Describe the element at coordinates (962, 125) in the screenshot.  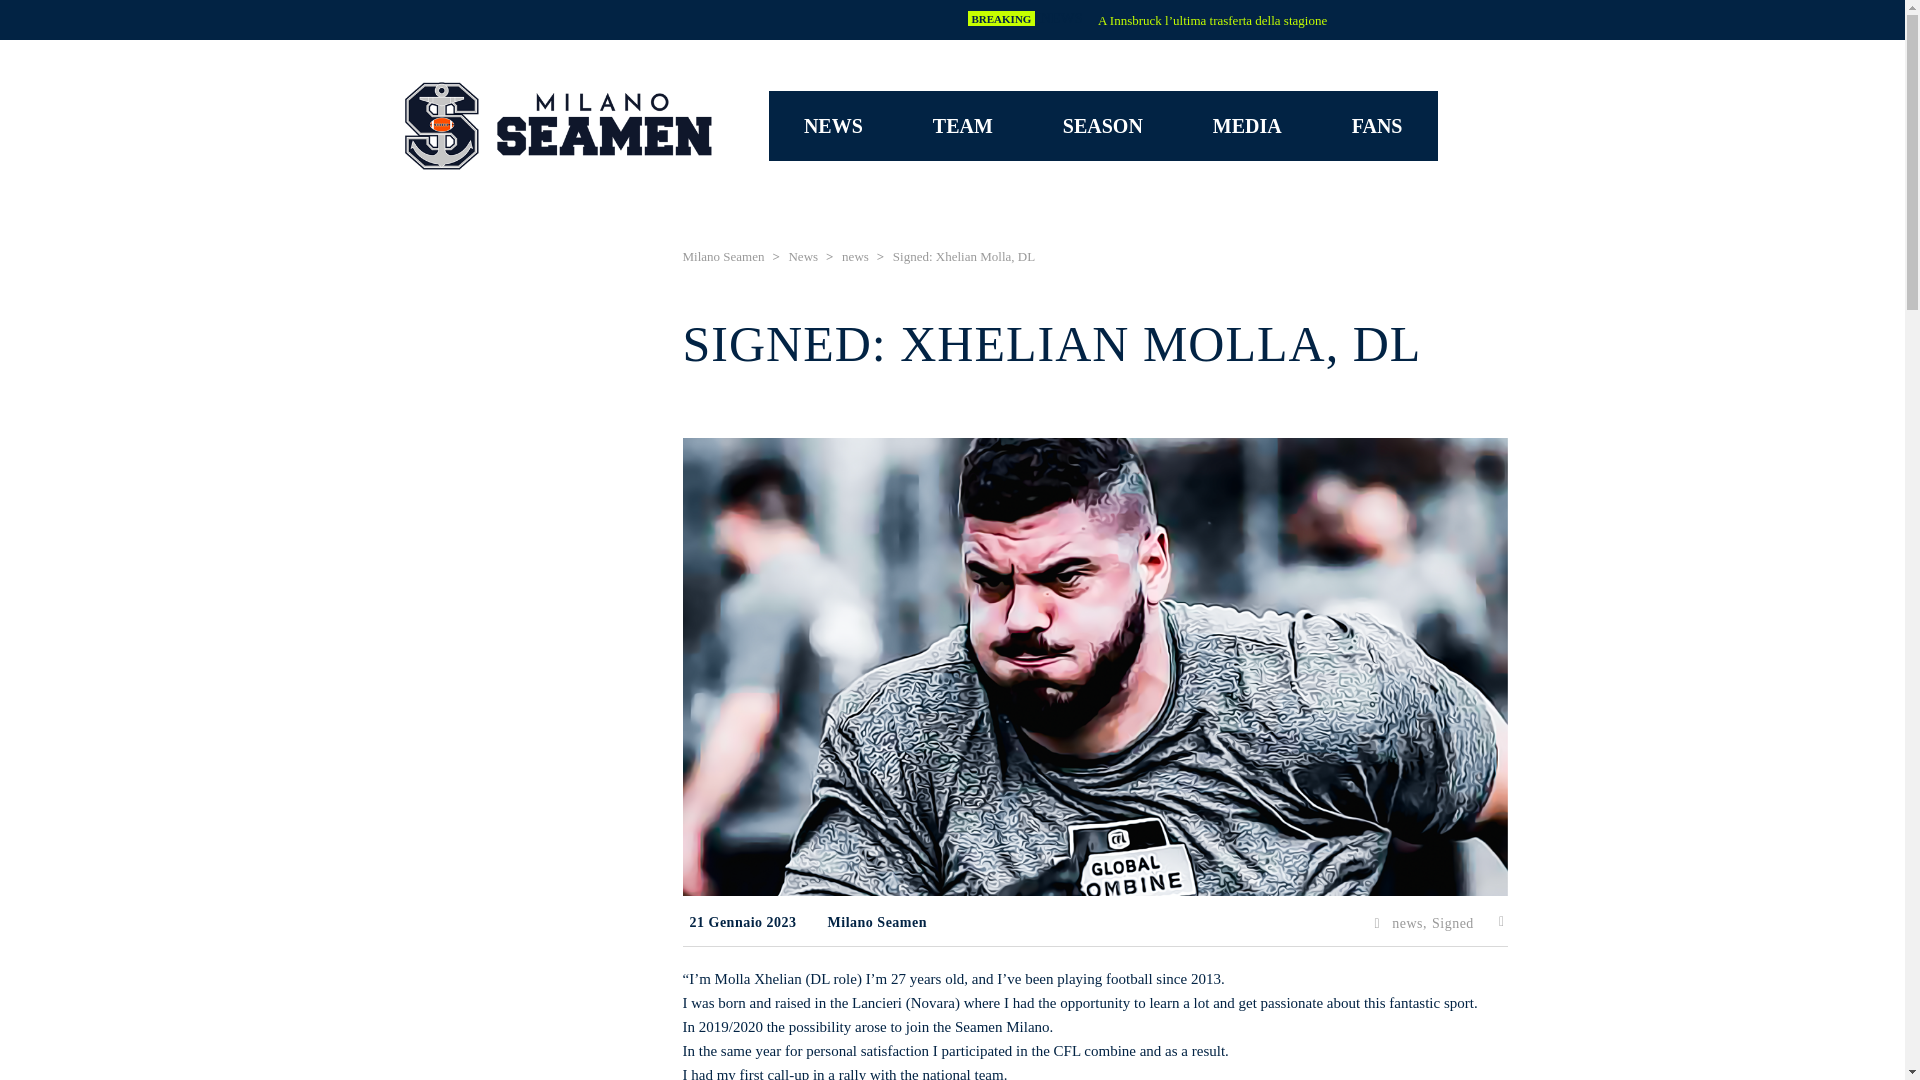
I see `TEAM` at that location.